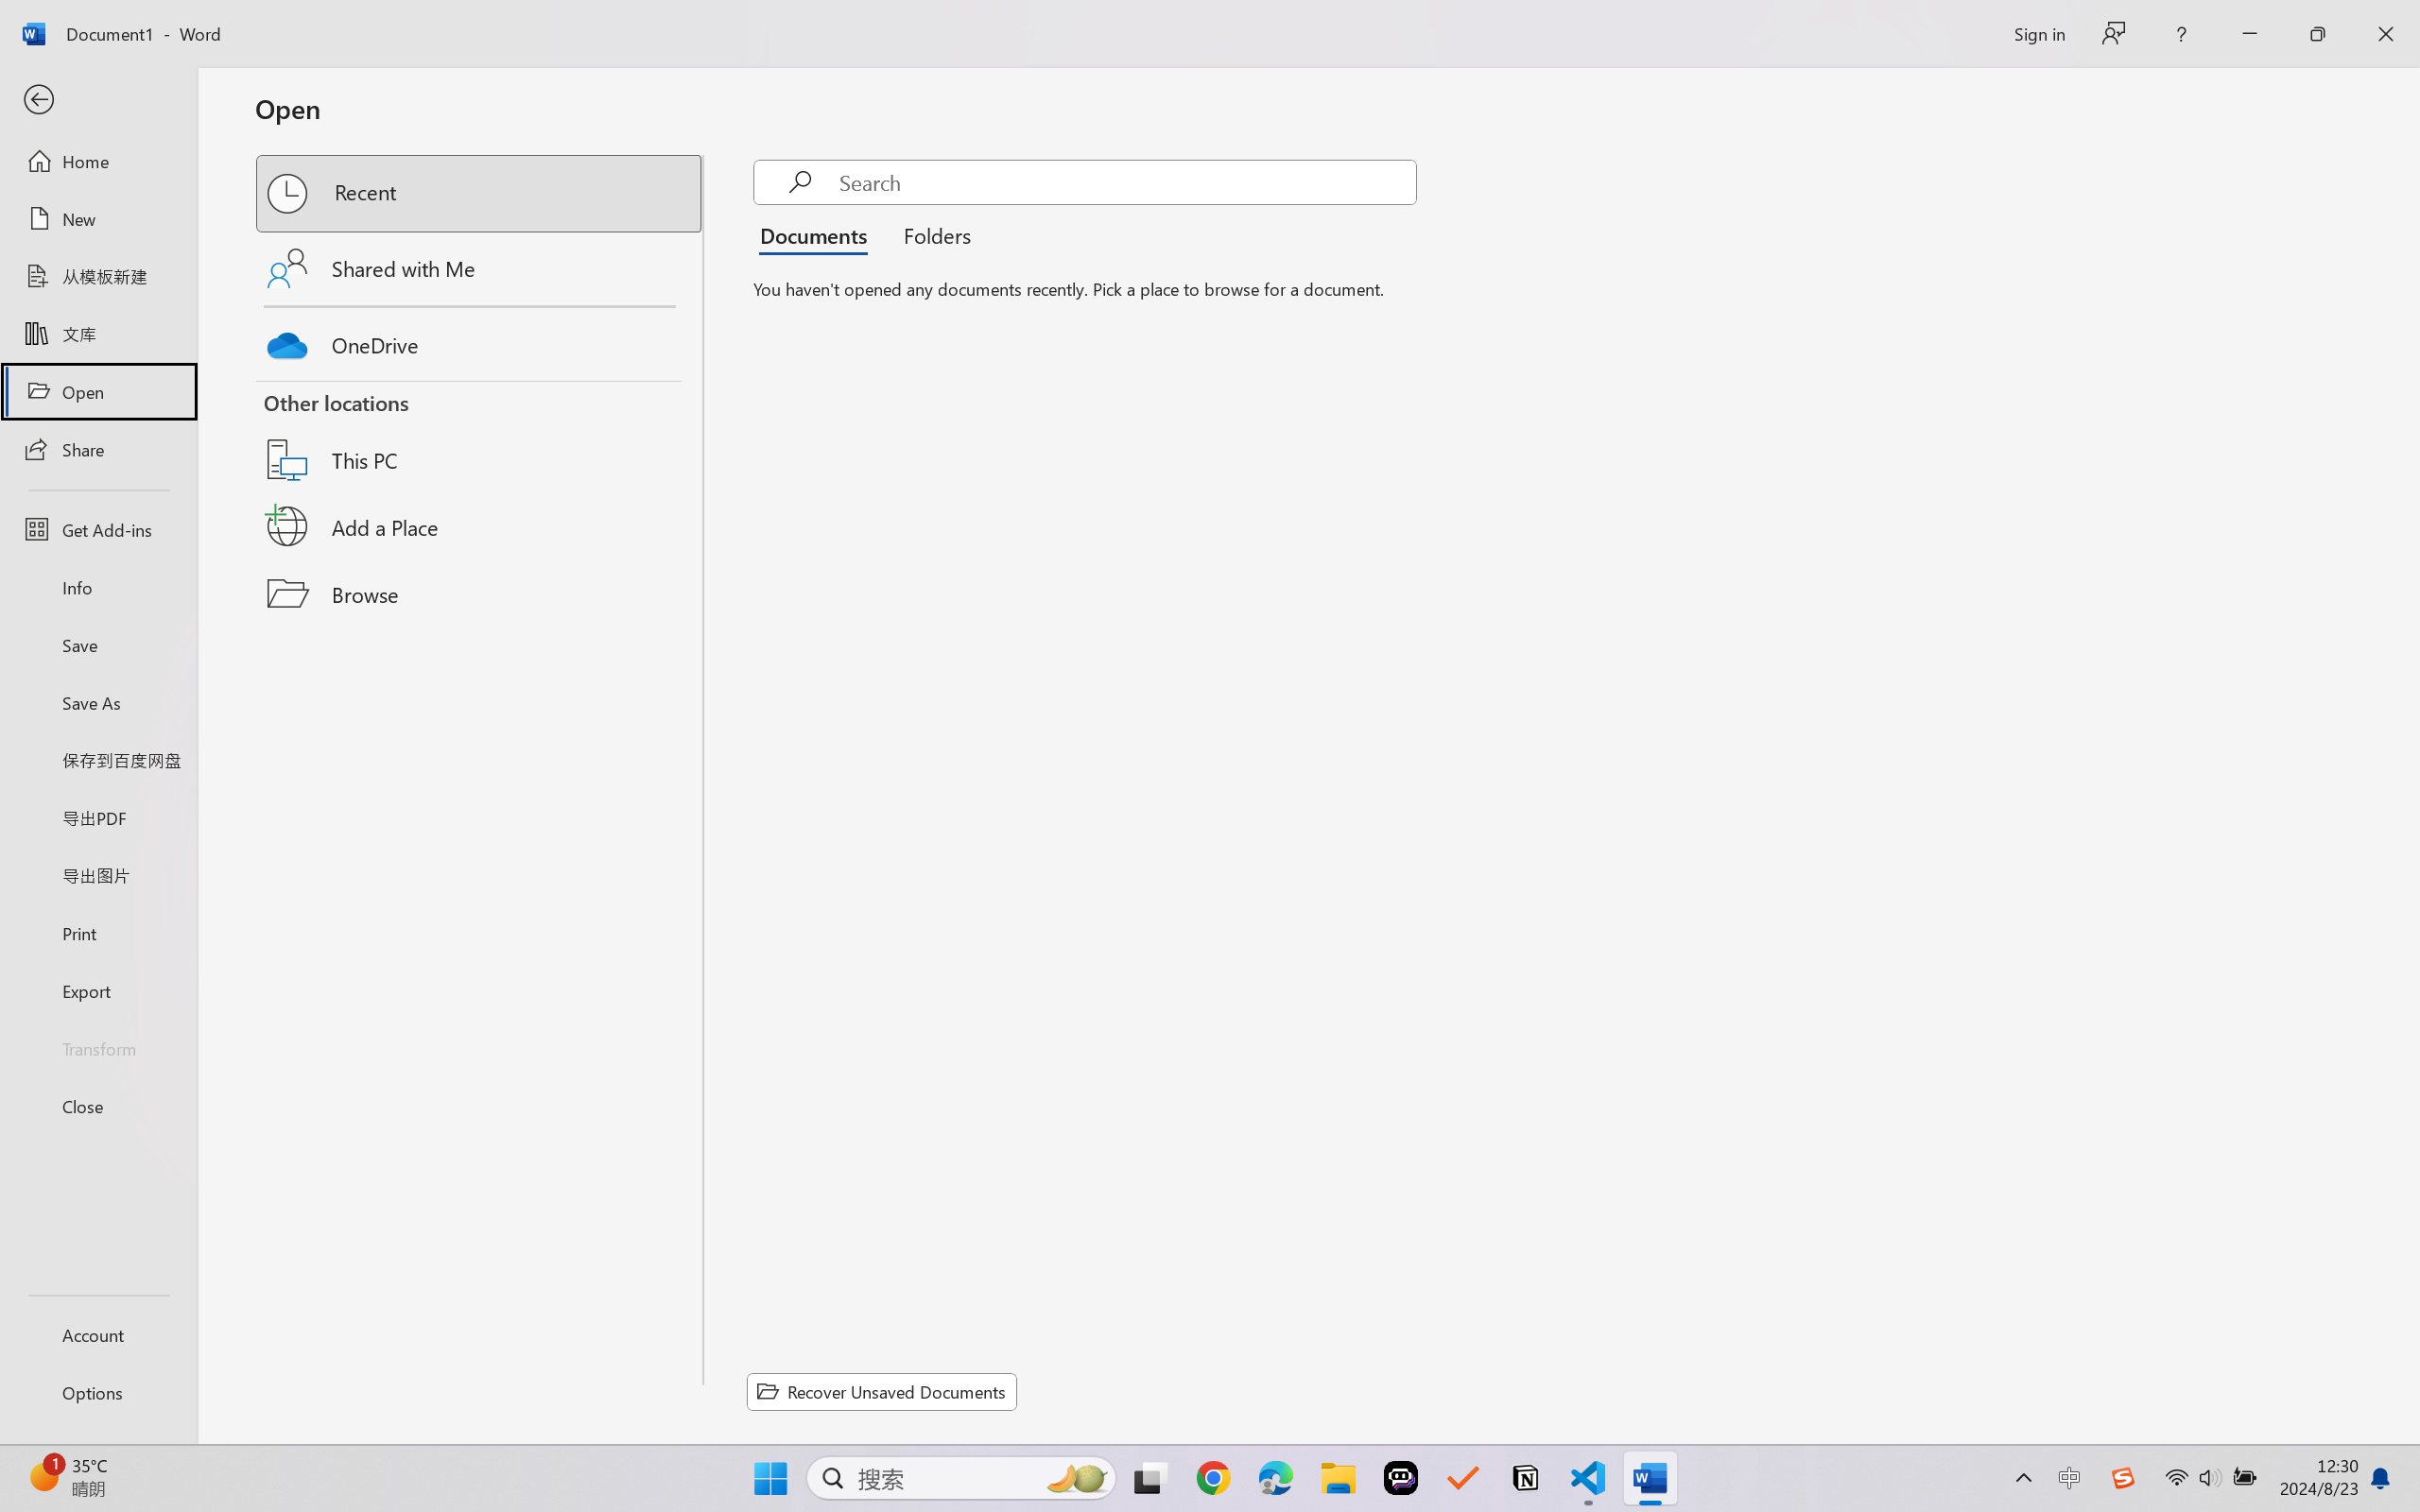 Image resolution: width=2420 pixels, height=1512 pixels. I want to click on Get Add-ins, so click(98, 529).